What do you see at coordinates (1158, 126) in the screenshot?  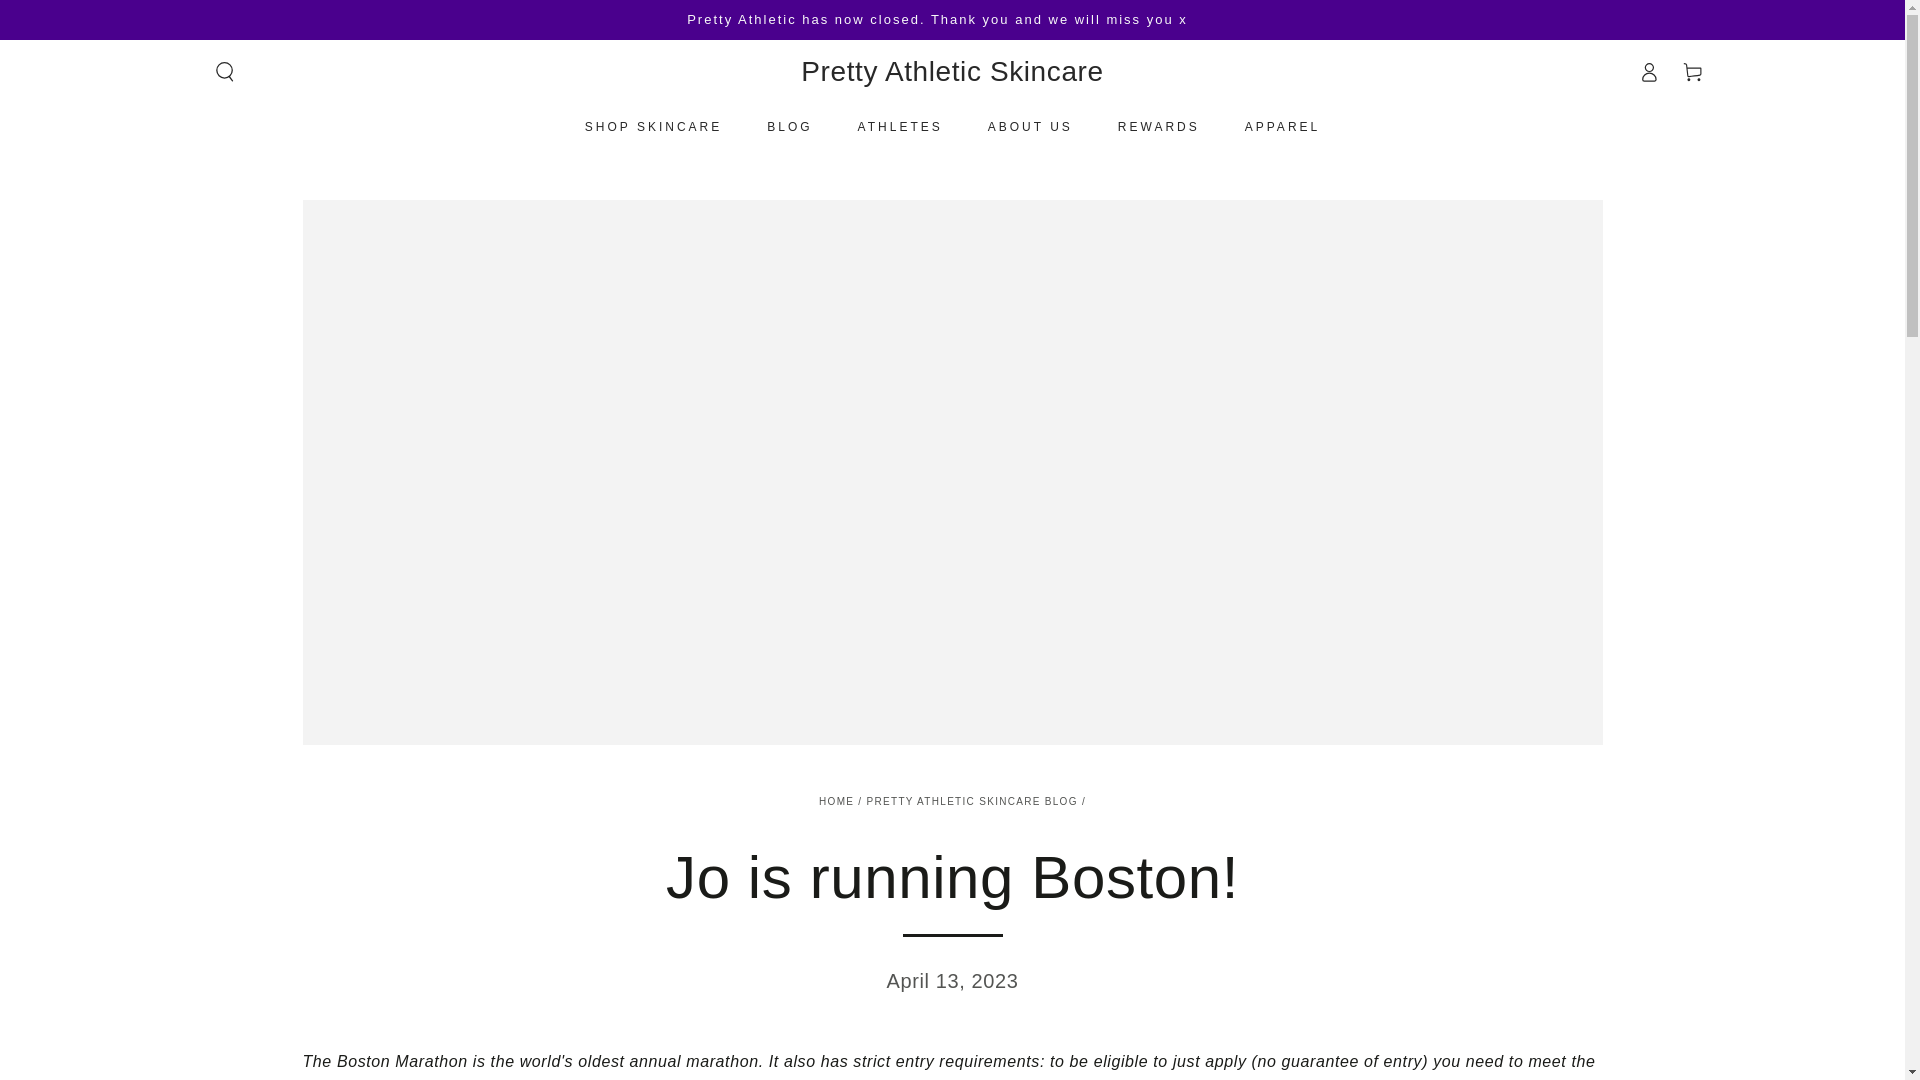 I see `REWARDS` at bounding box center [1158, 126].